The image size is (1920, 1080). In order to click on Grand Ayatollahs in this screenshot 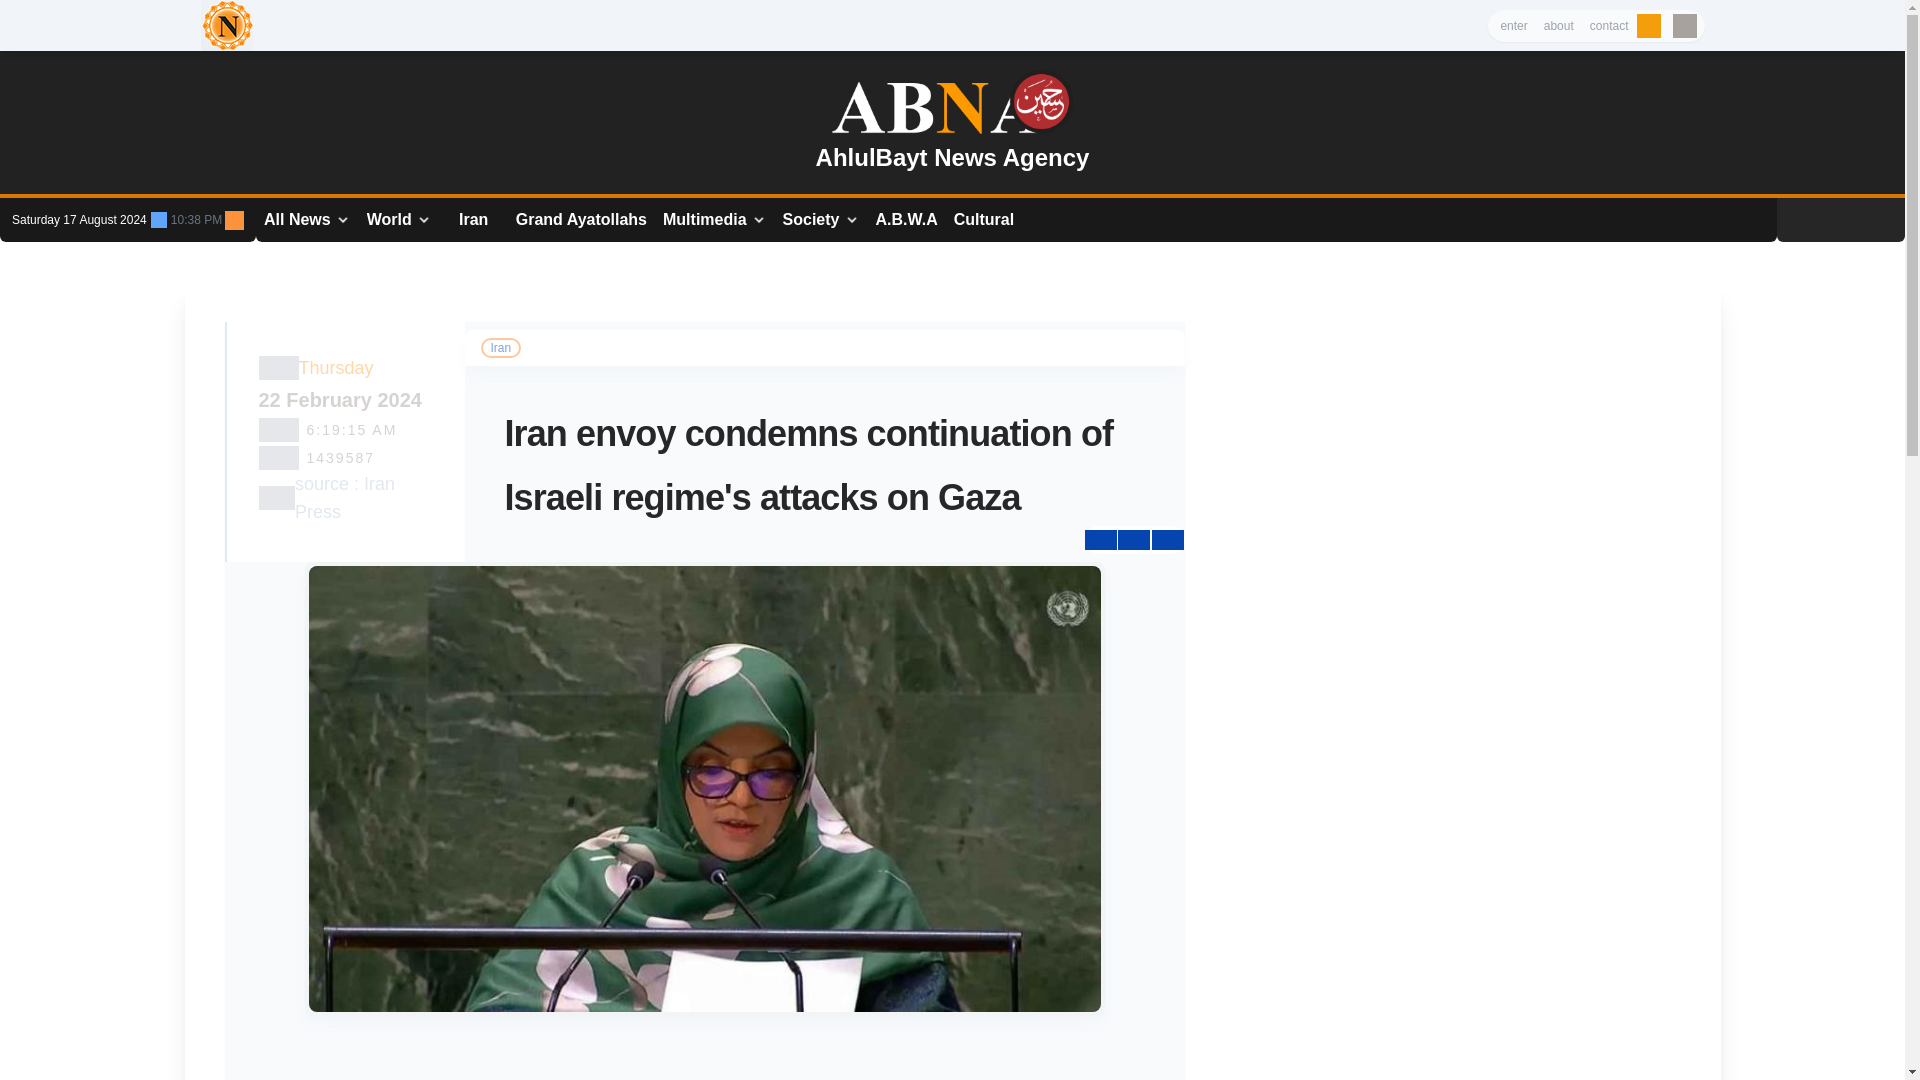, I will do `click(582, 220)`.